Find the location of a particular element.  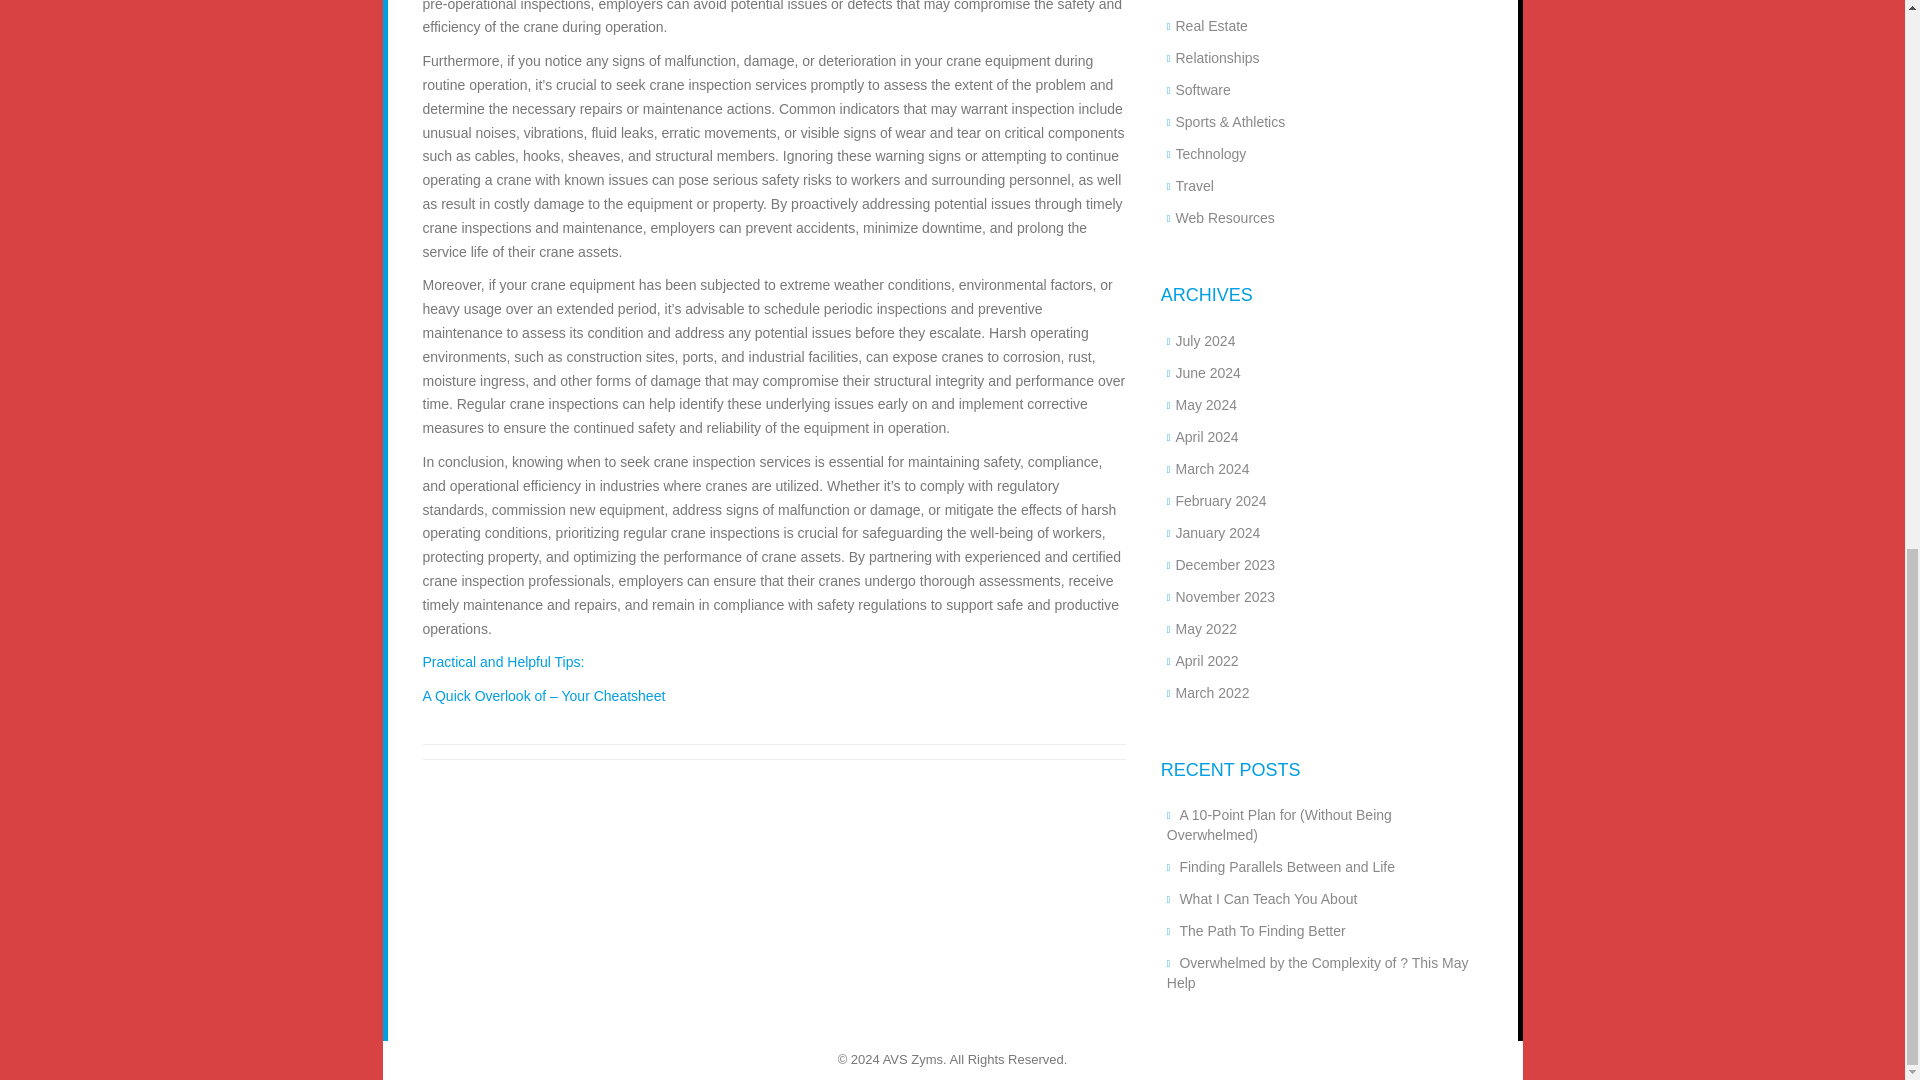

March 2024 is located at coordinates (1212, 469).